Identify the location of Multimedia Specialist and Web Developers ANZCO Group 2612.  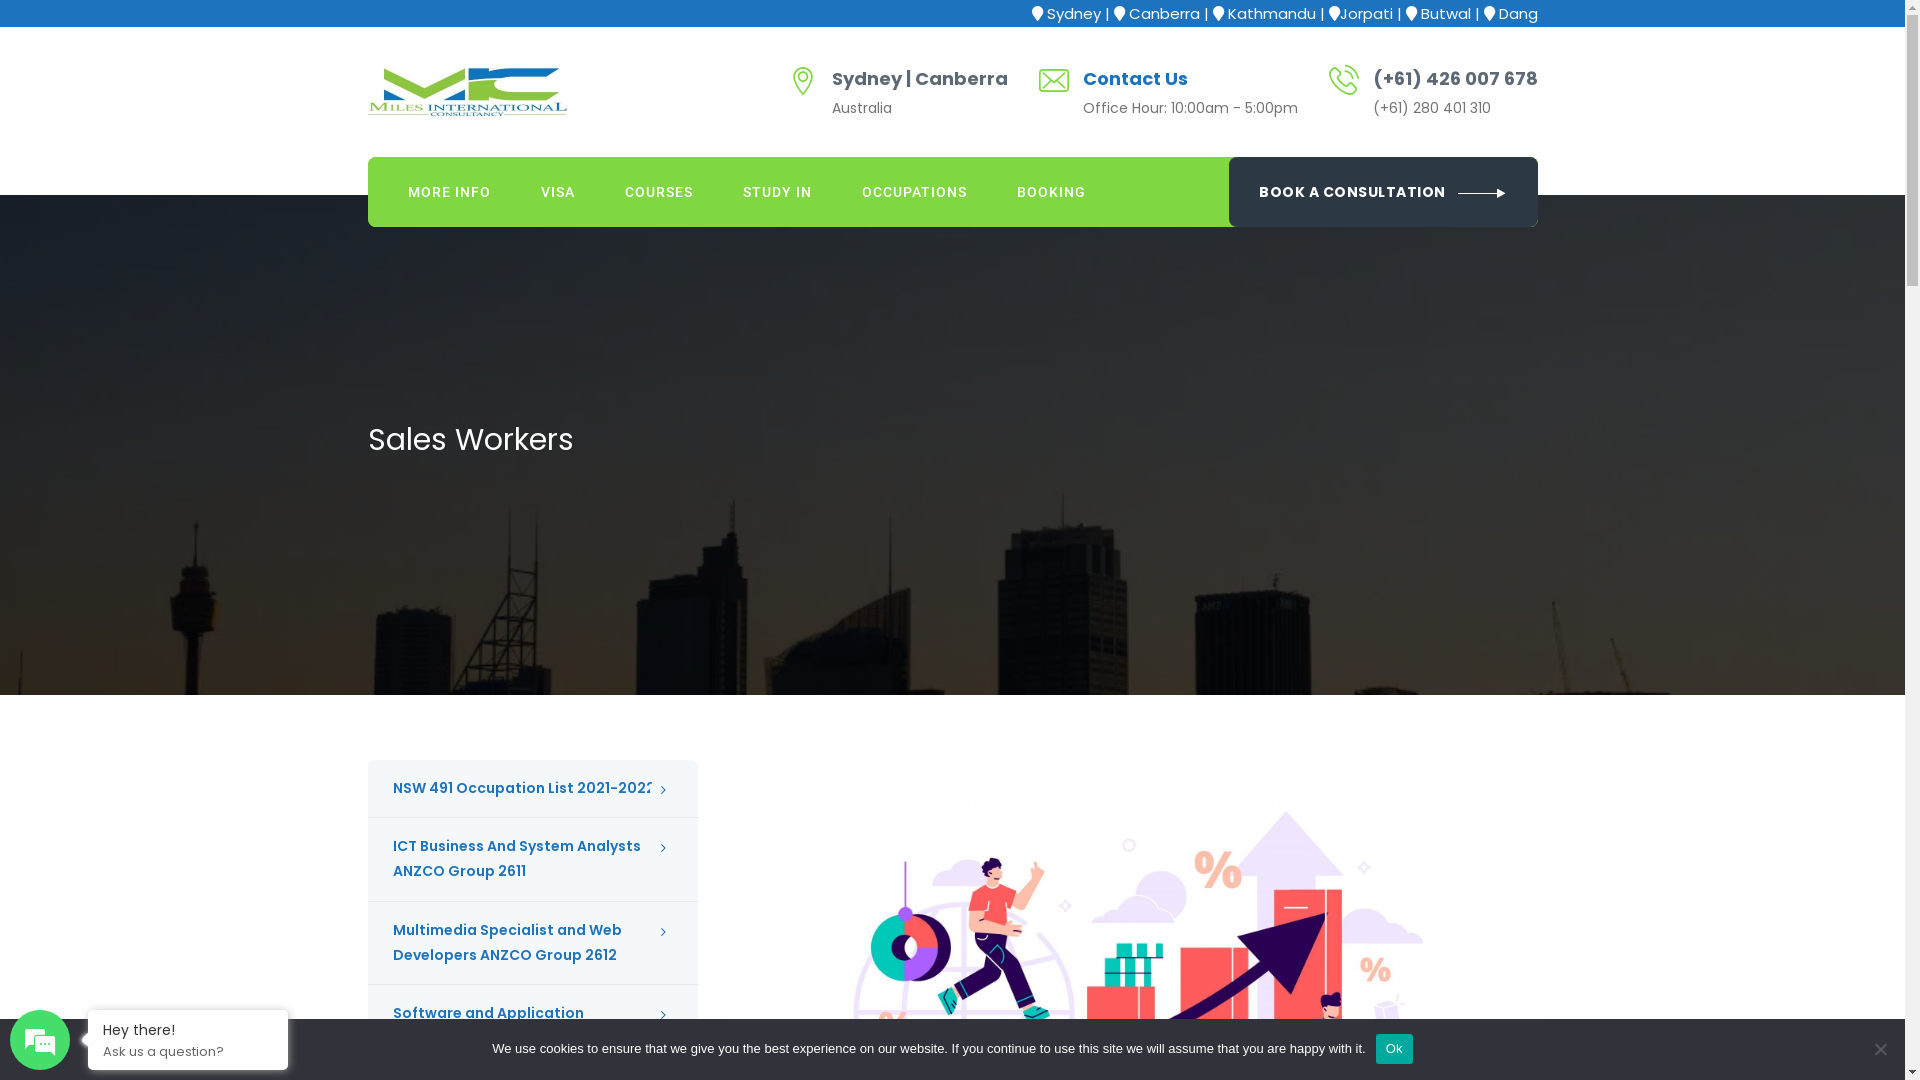
(533, 943).